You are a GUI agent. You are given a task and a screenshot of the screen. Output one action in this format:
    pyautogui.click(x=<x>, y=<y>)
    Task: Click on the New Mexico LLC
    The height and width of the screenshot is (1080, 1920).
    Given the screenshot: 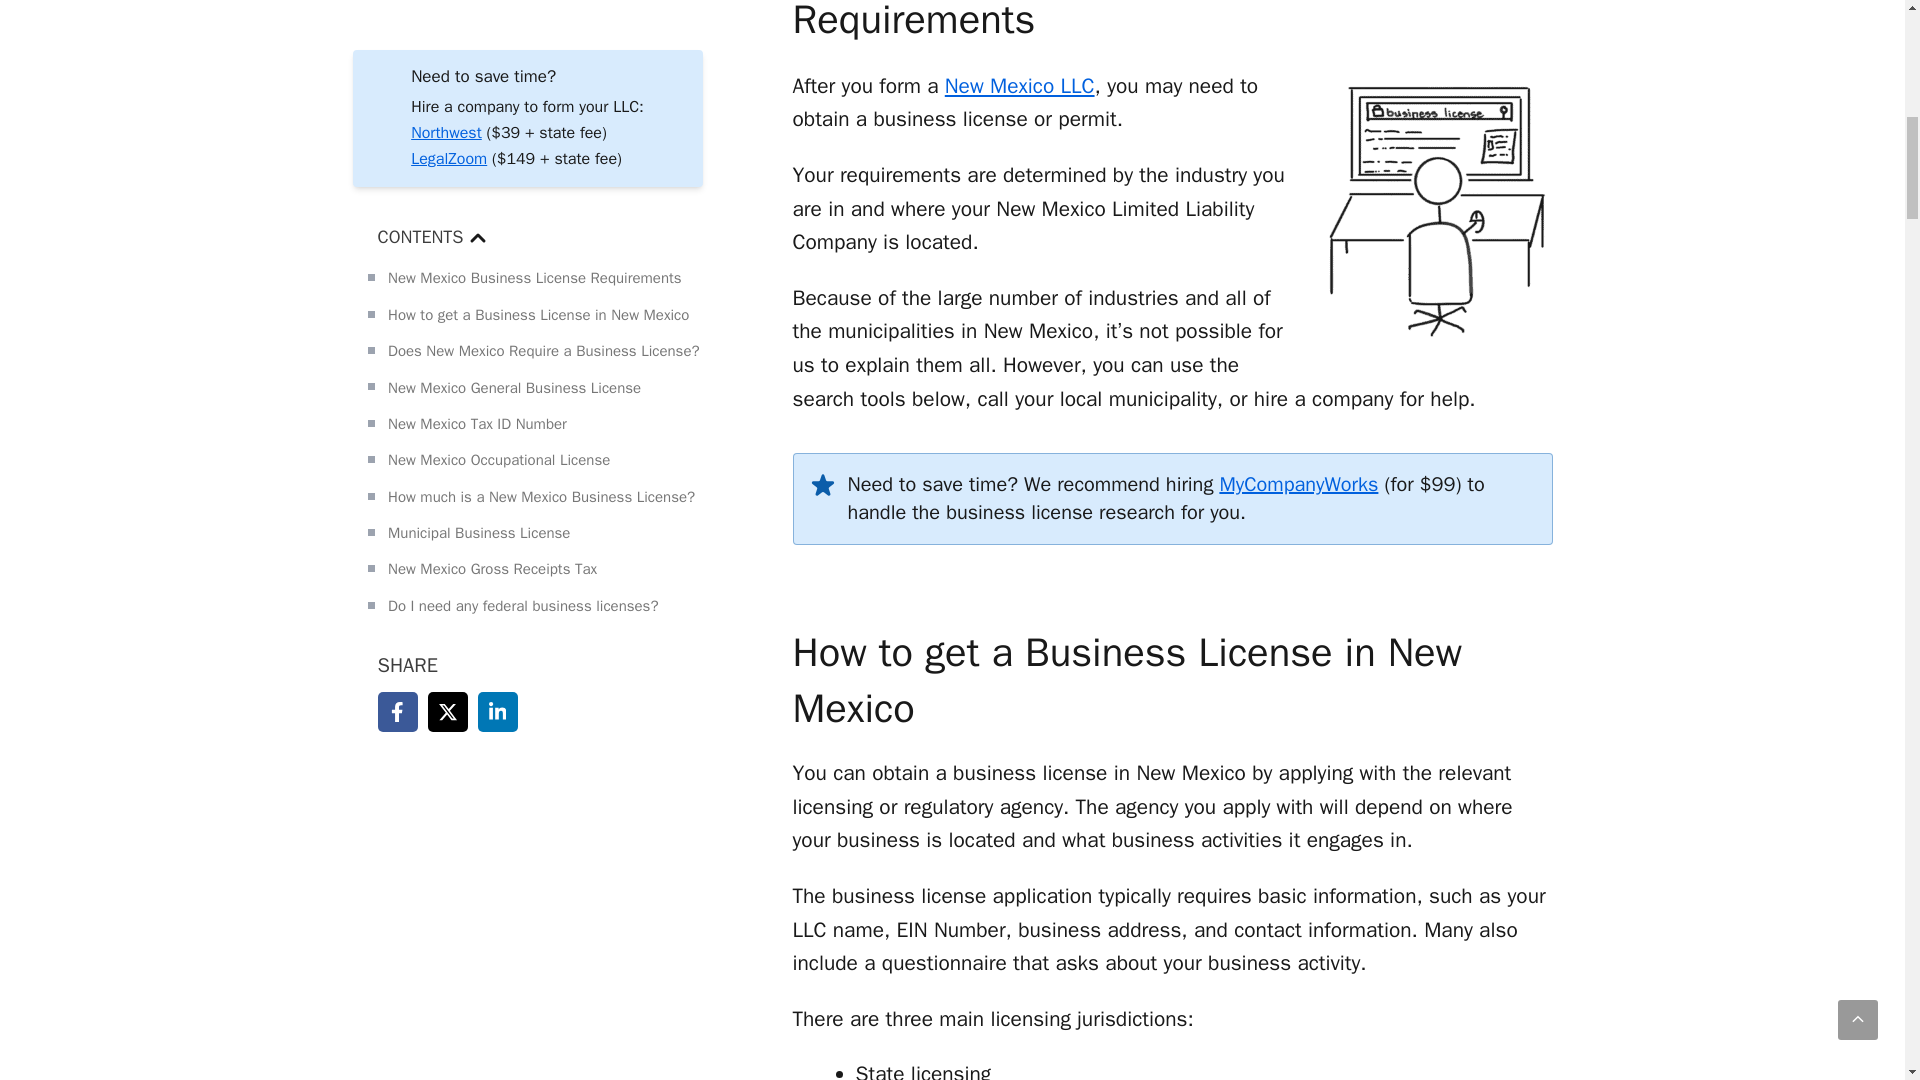 What is the action you would take?
    pyautogui.click(x=1019, y=86)
    